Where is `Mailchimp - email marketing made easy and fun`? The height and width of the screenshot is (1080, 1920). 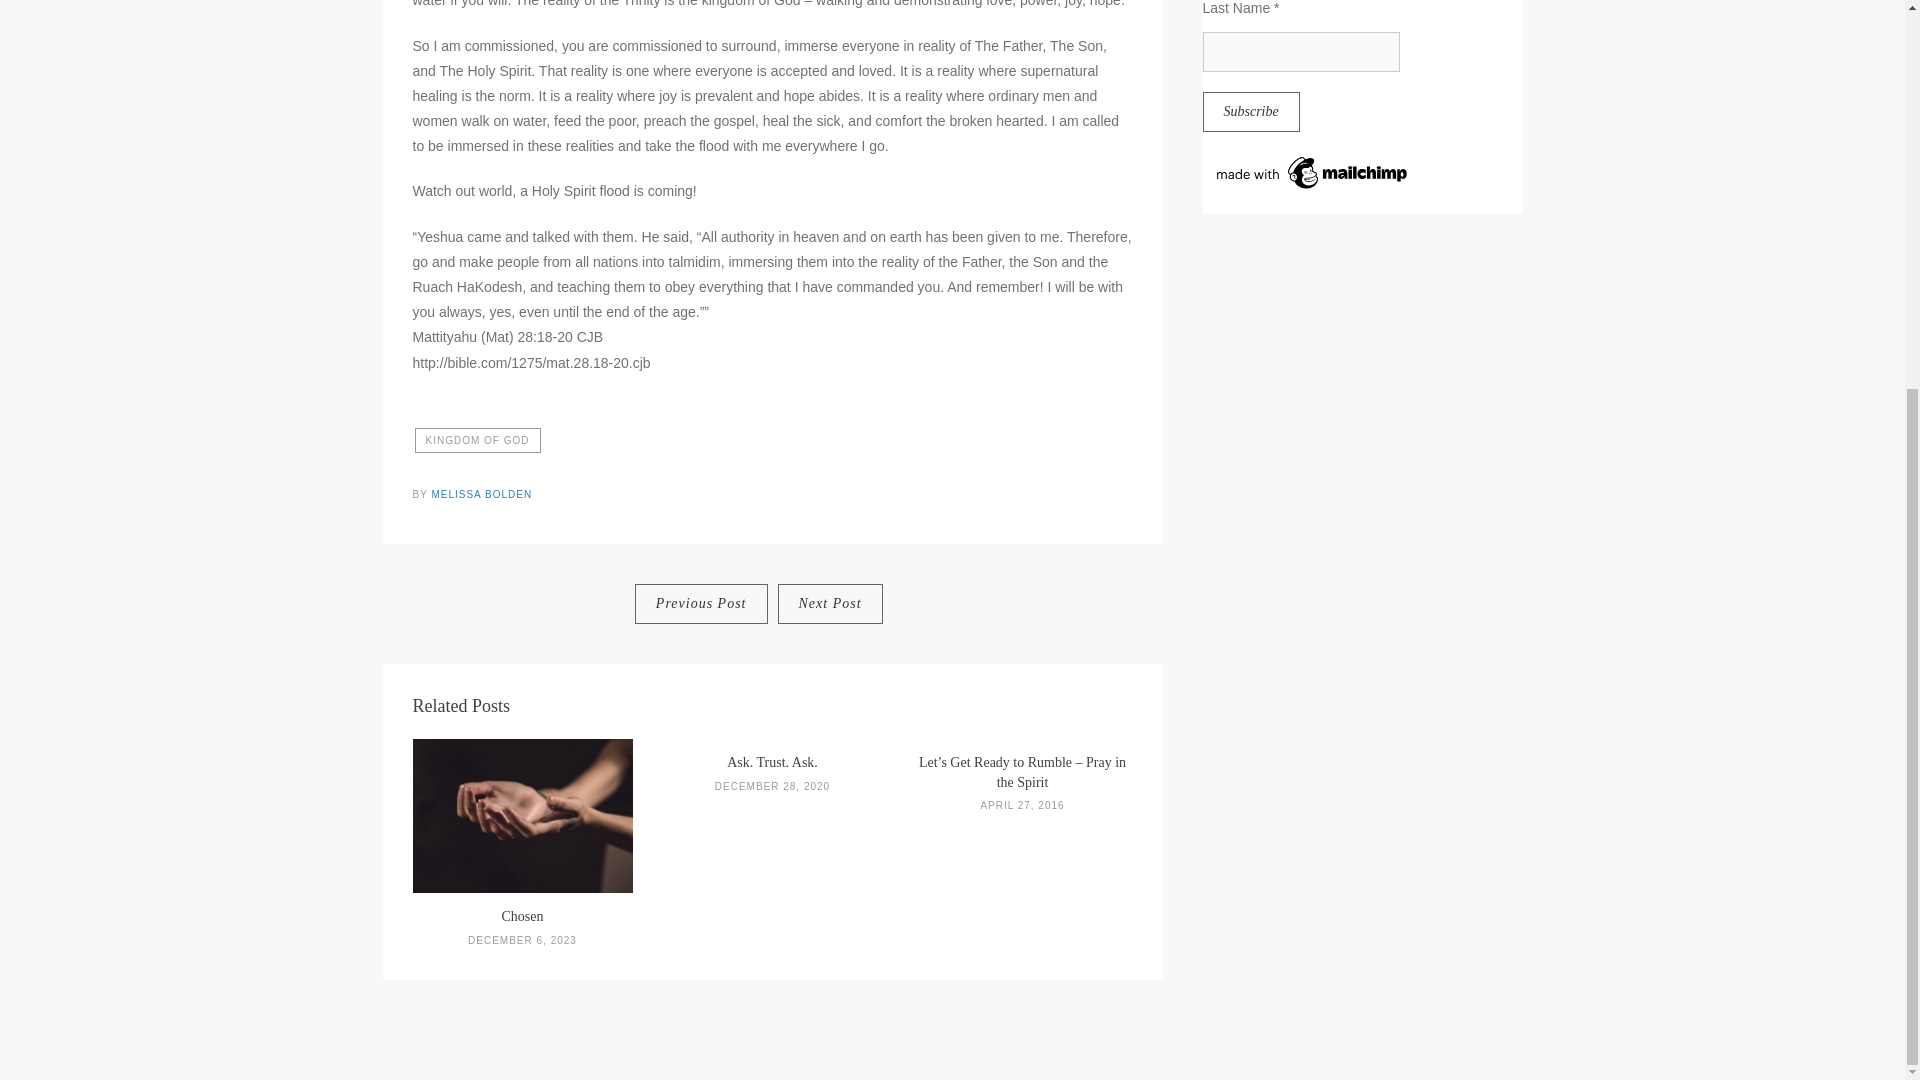
Mailchimp - email marketing made easy and fun is located at coordinates (1312, 186).